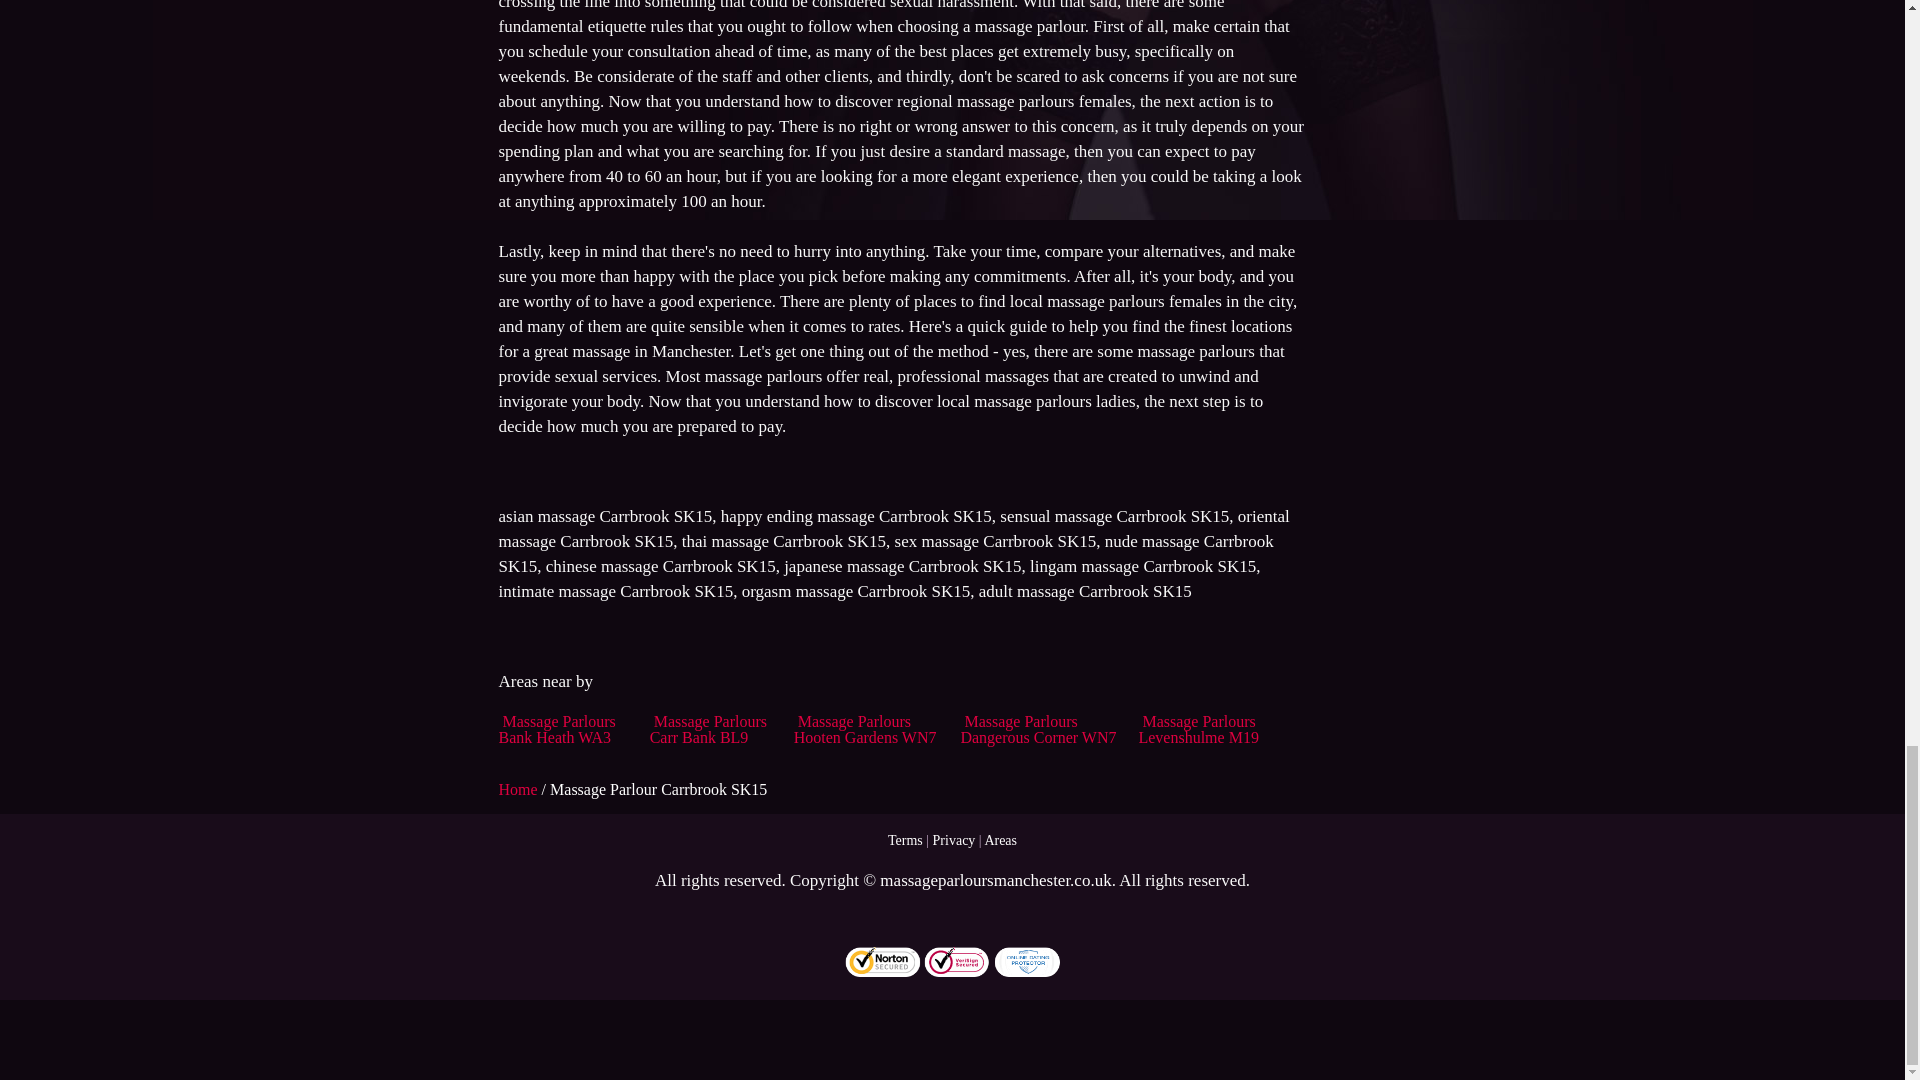  I want to click on Areas, so click(1000, 840).